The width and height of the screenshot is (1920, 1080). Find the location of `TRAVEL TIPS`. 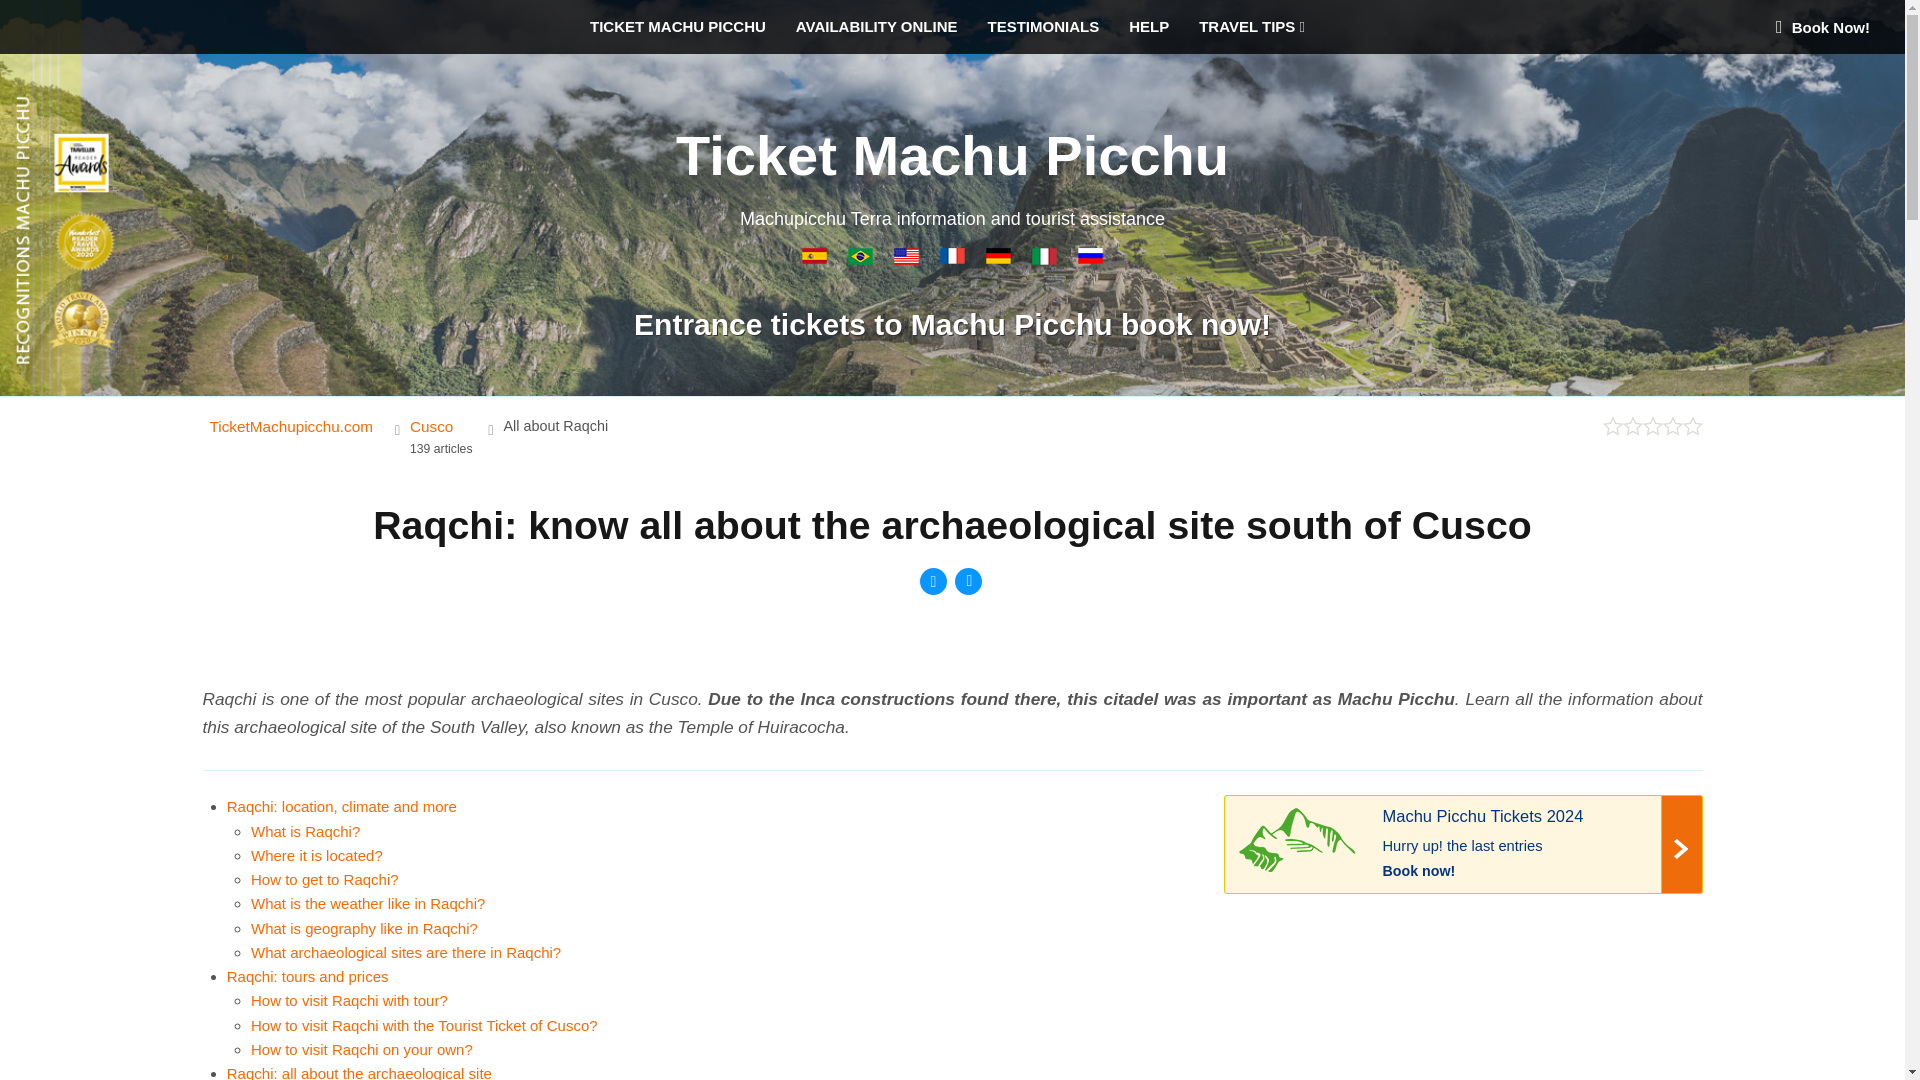

TRAVEL TIPS is located at coordinates (1257, 27).